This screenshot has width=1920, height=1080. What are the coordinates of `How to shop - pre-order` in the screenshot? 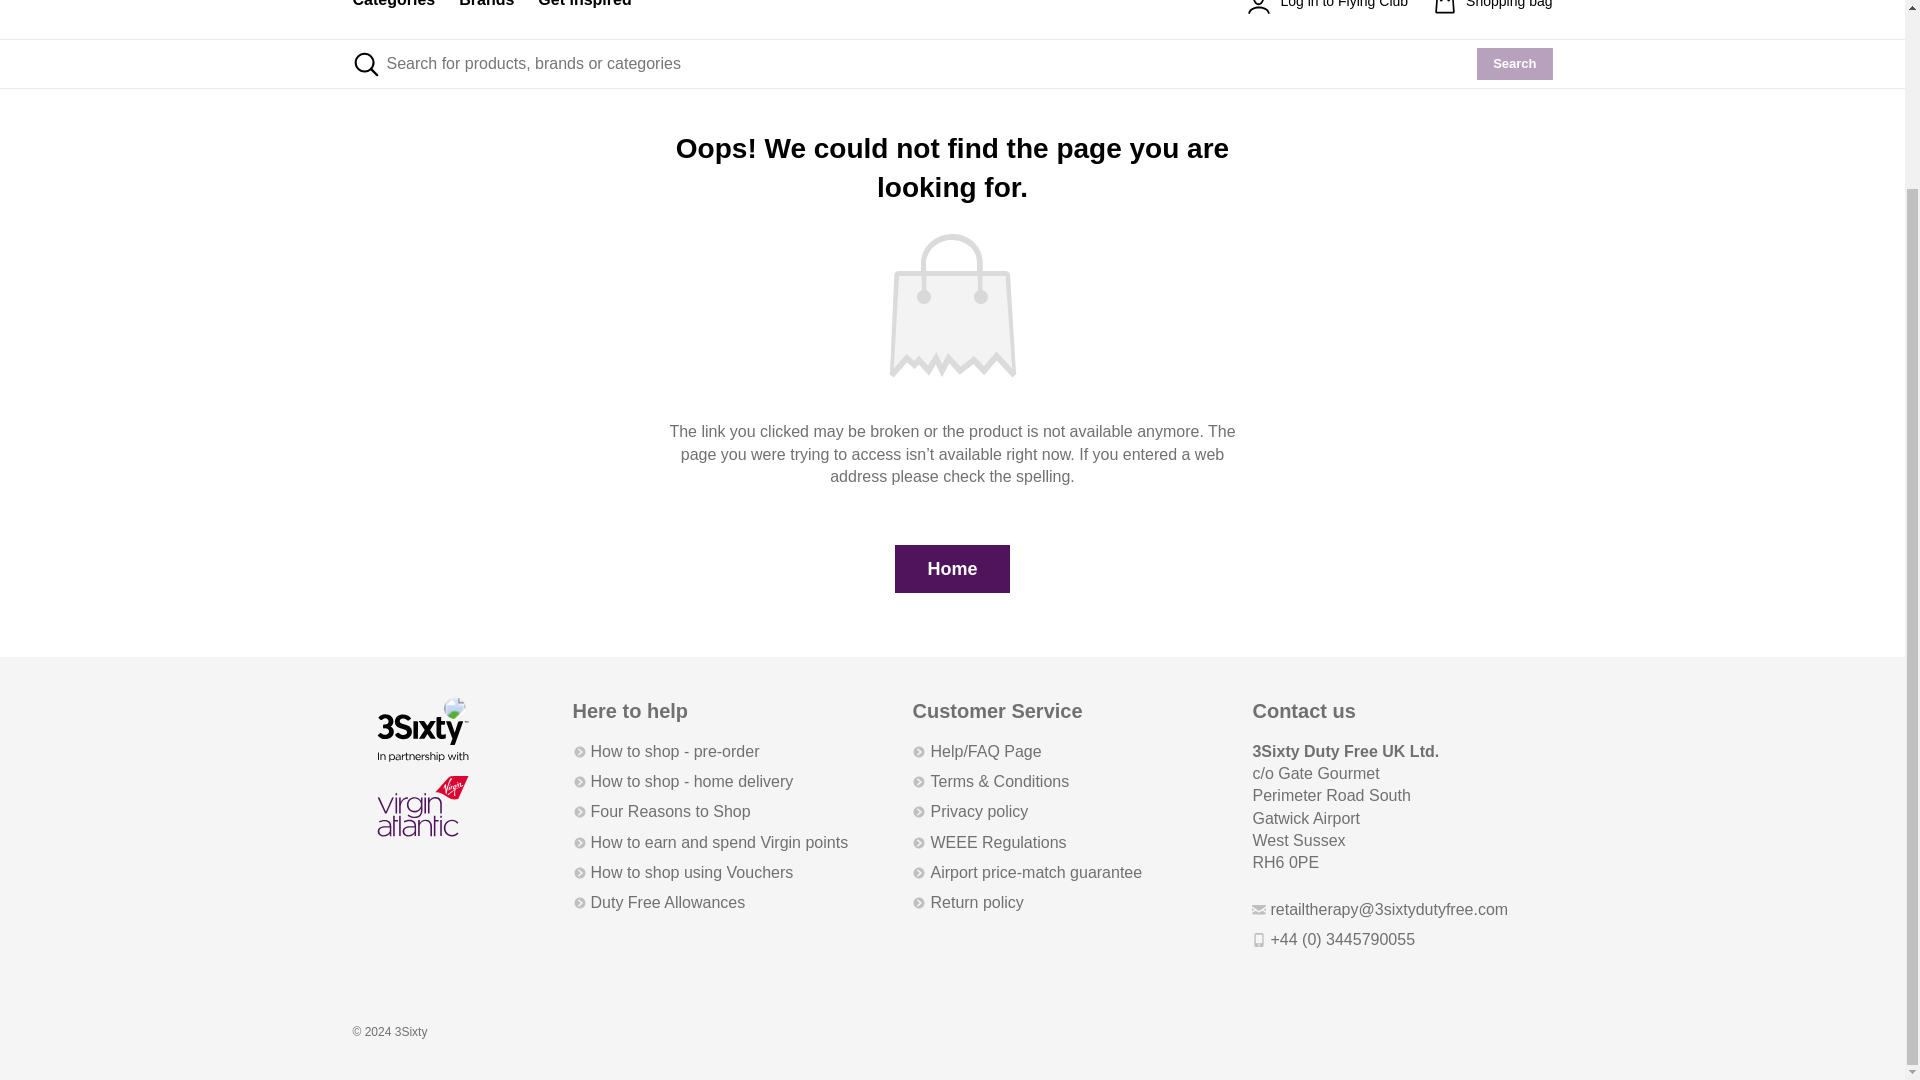 It's located at (665, 751).